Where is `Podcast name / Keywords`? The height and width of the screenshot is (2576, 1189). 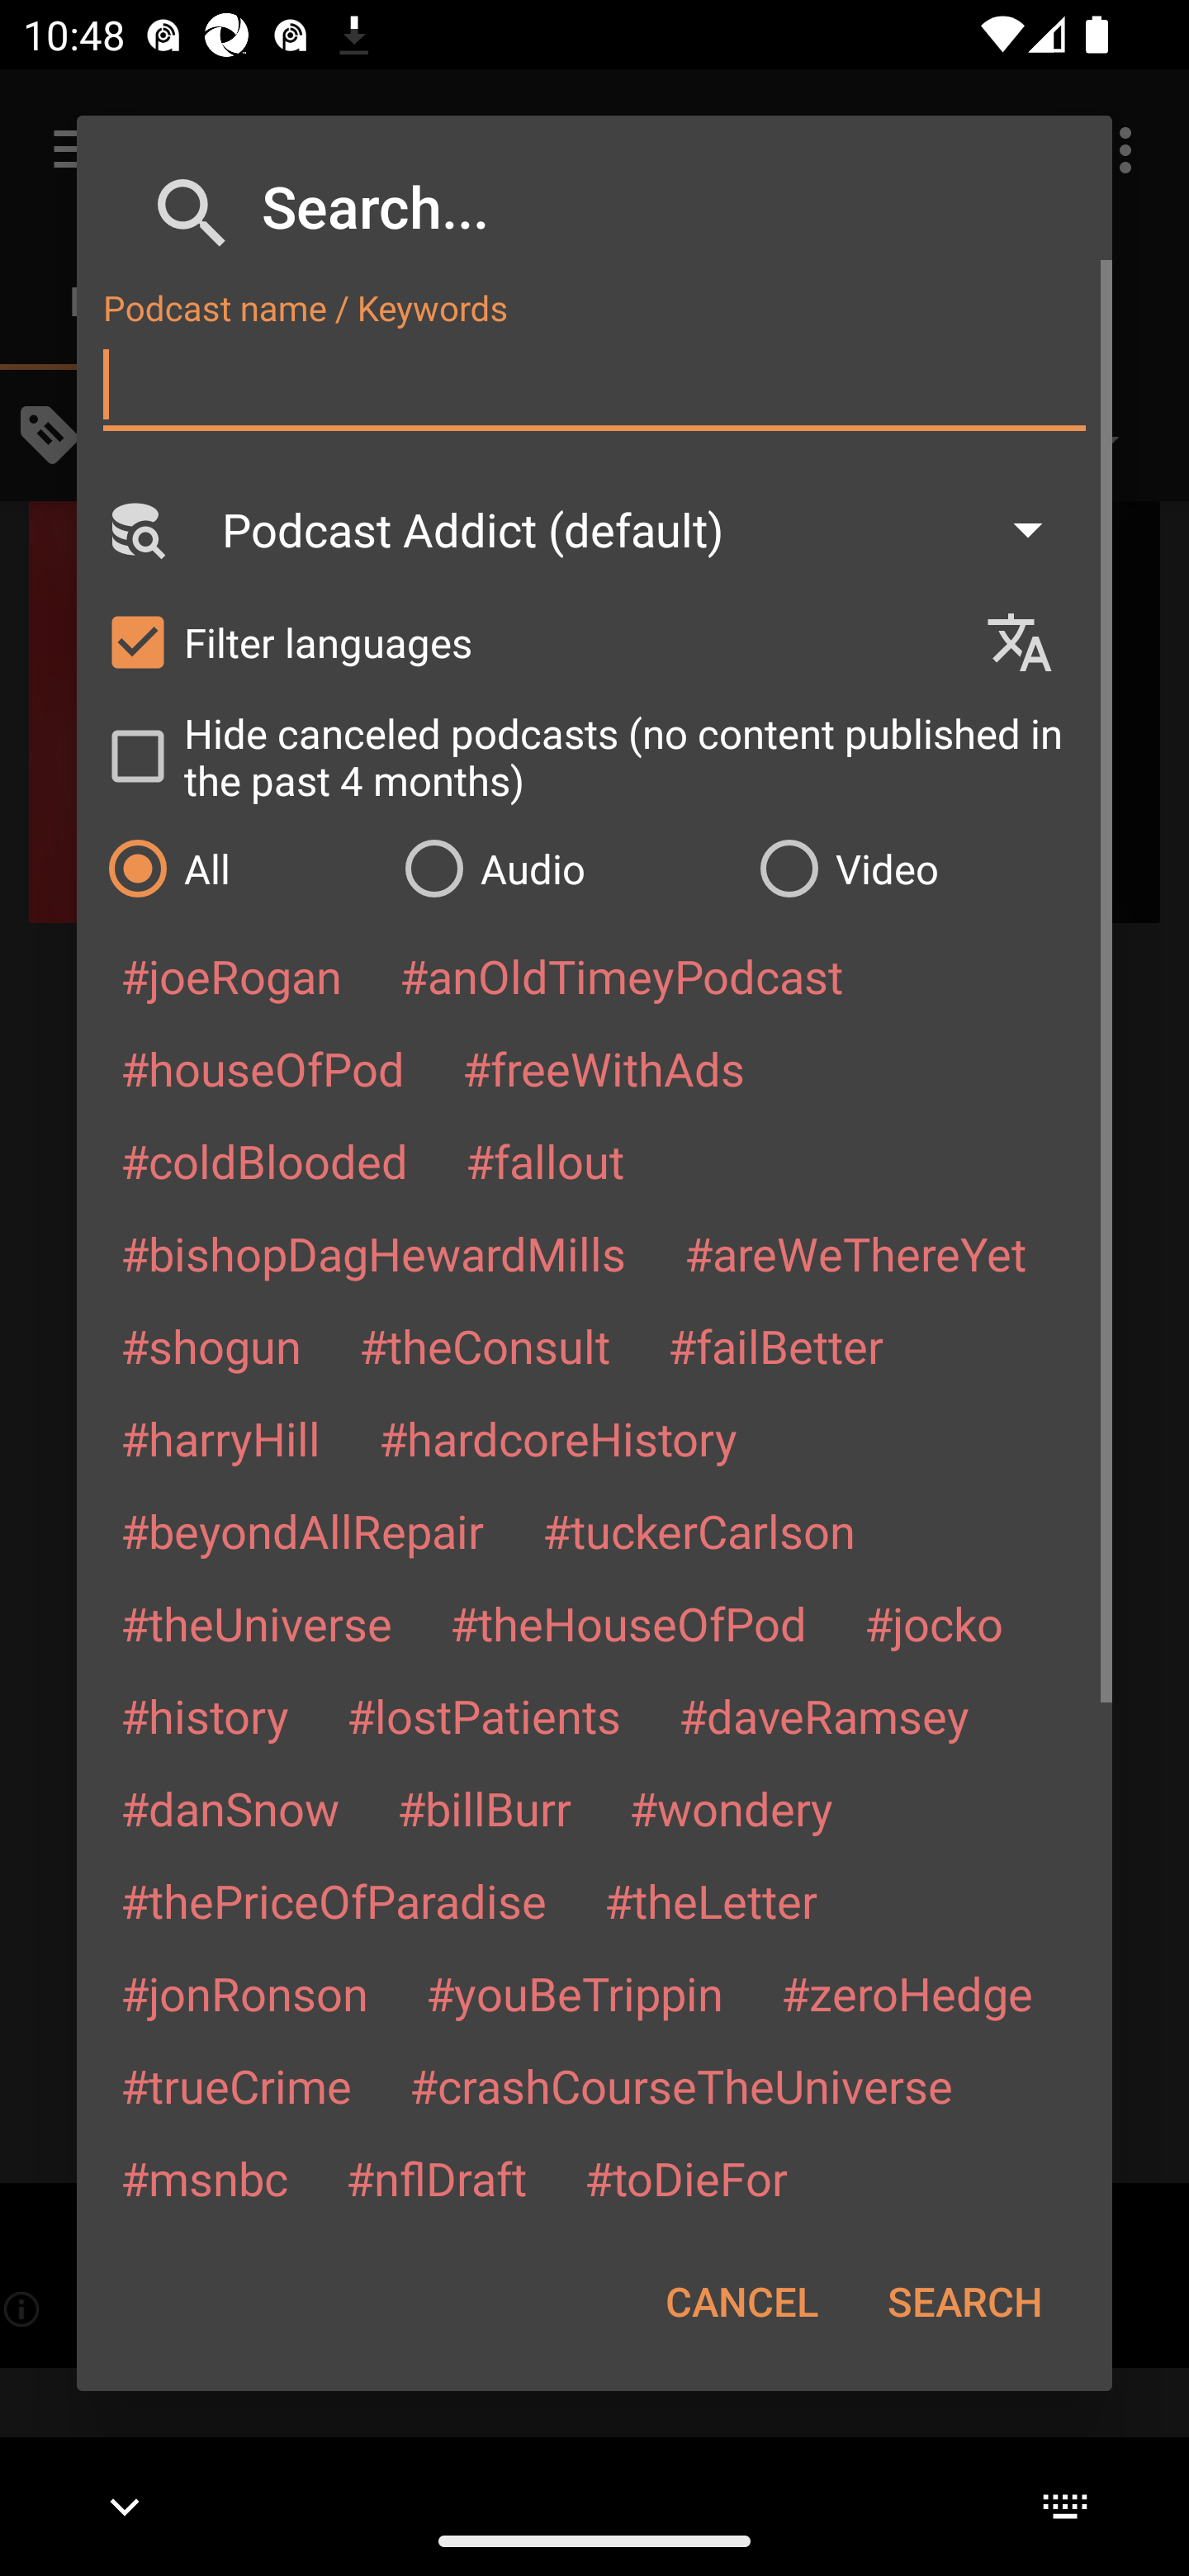 Podcast name / Keywords is located at coordinates (594, 385).